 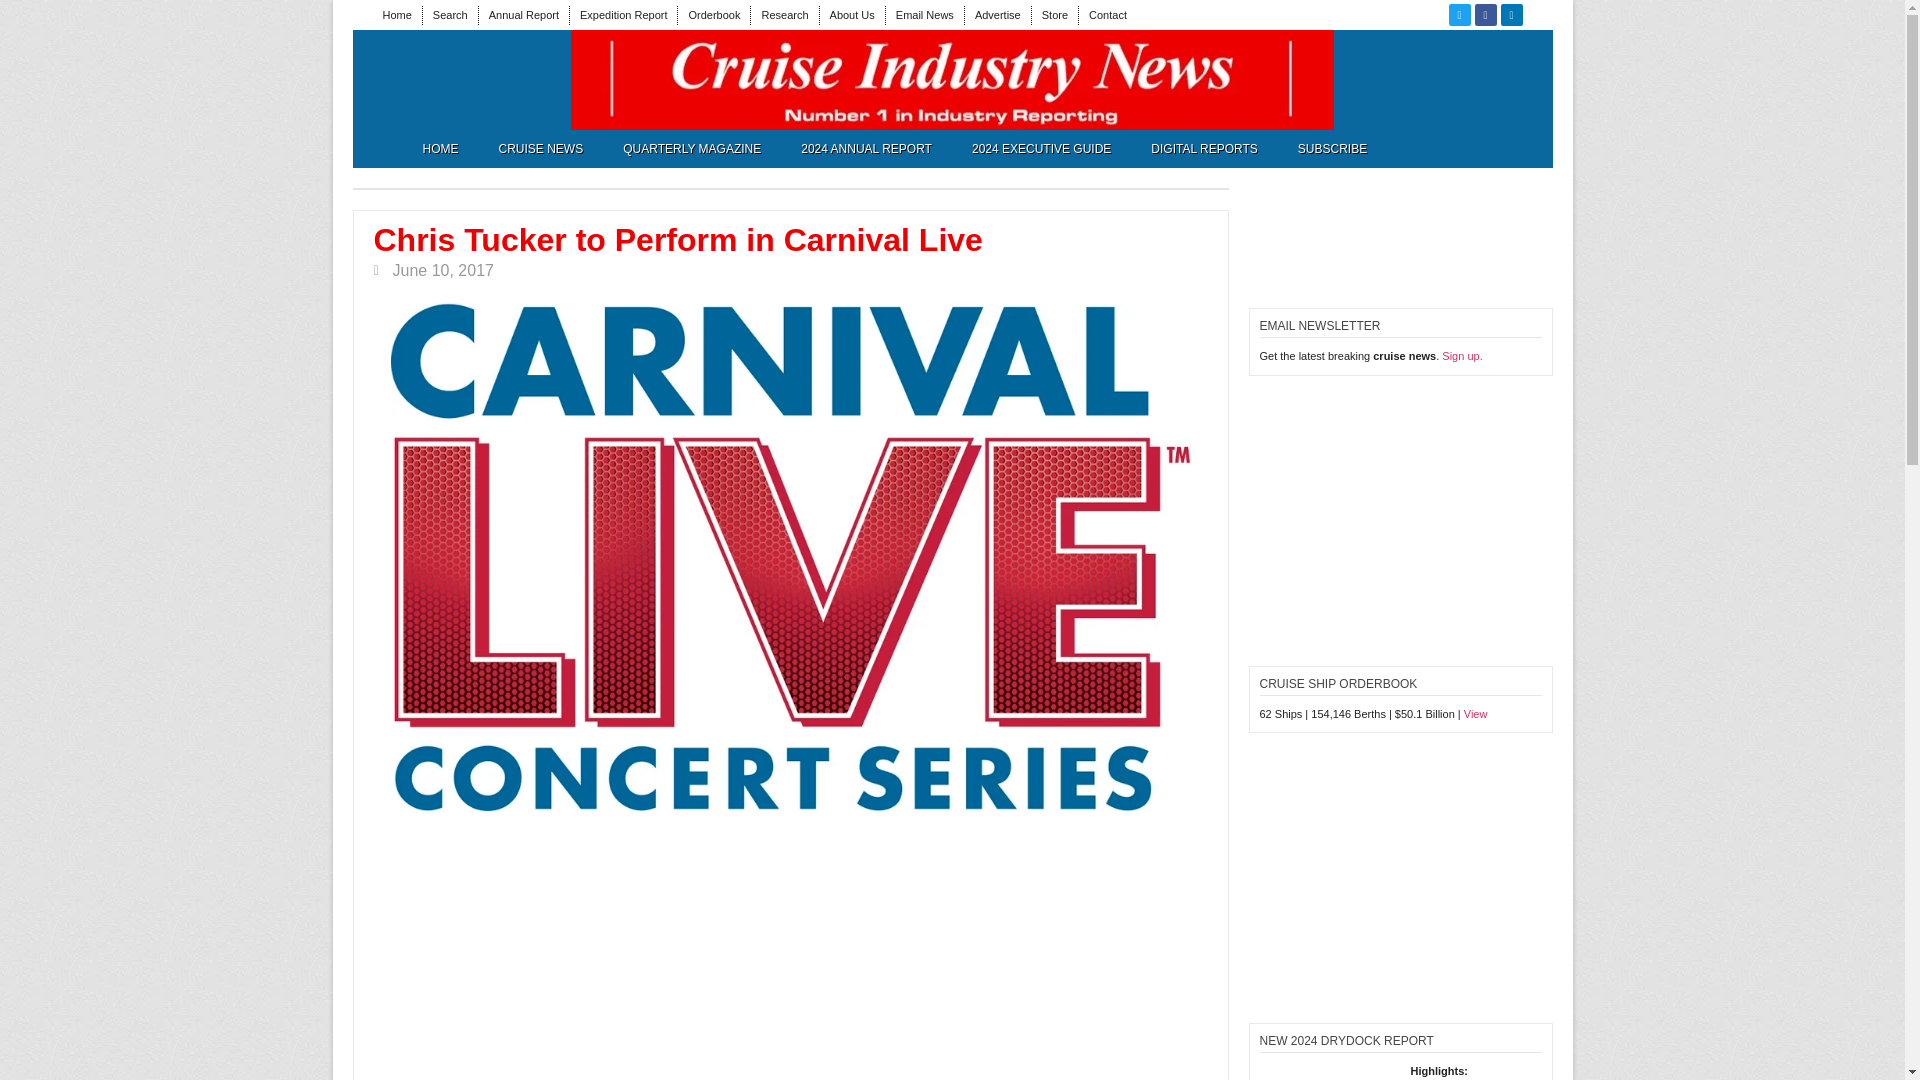 I want to click on Home, so click(x=396, y=14).